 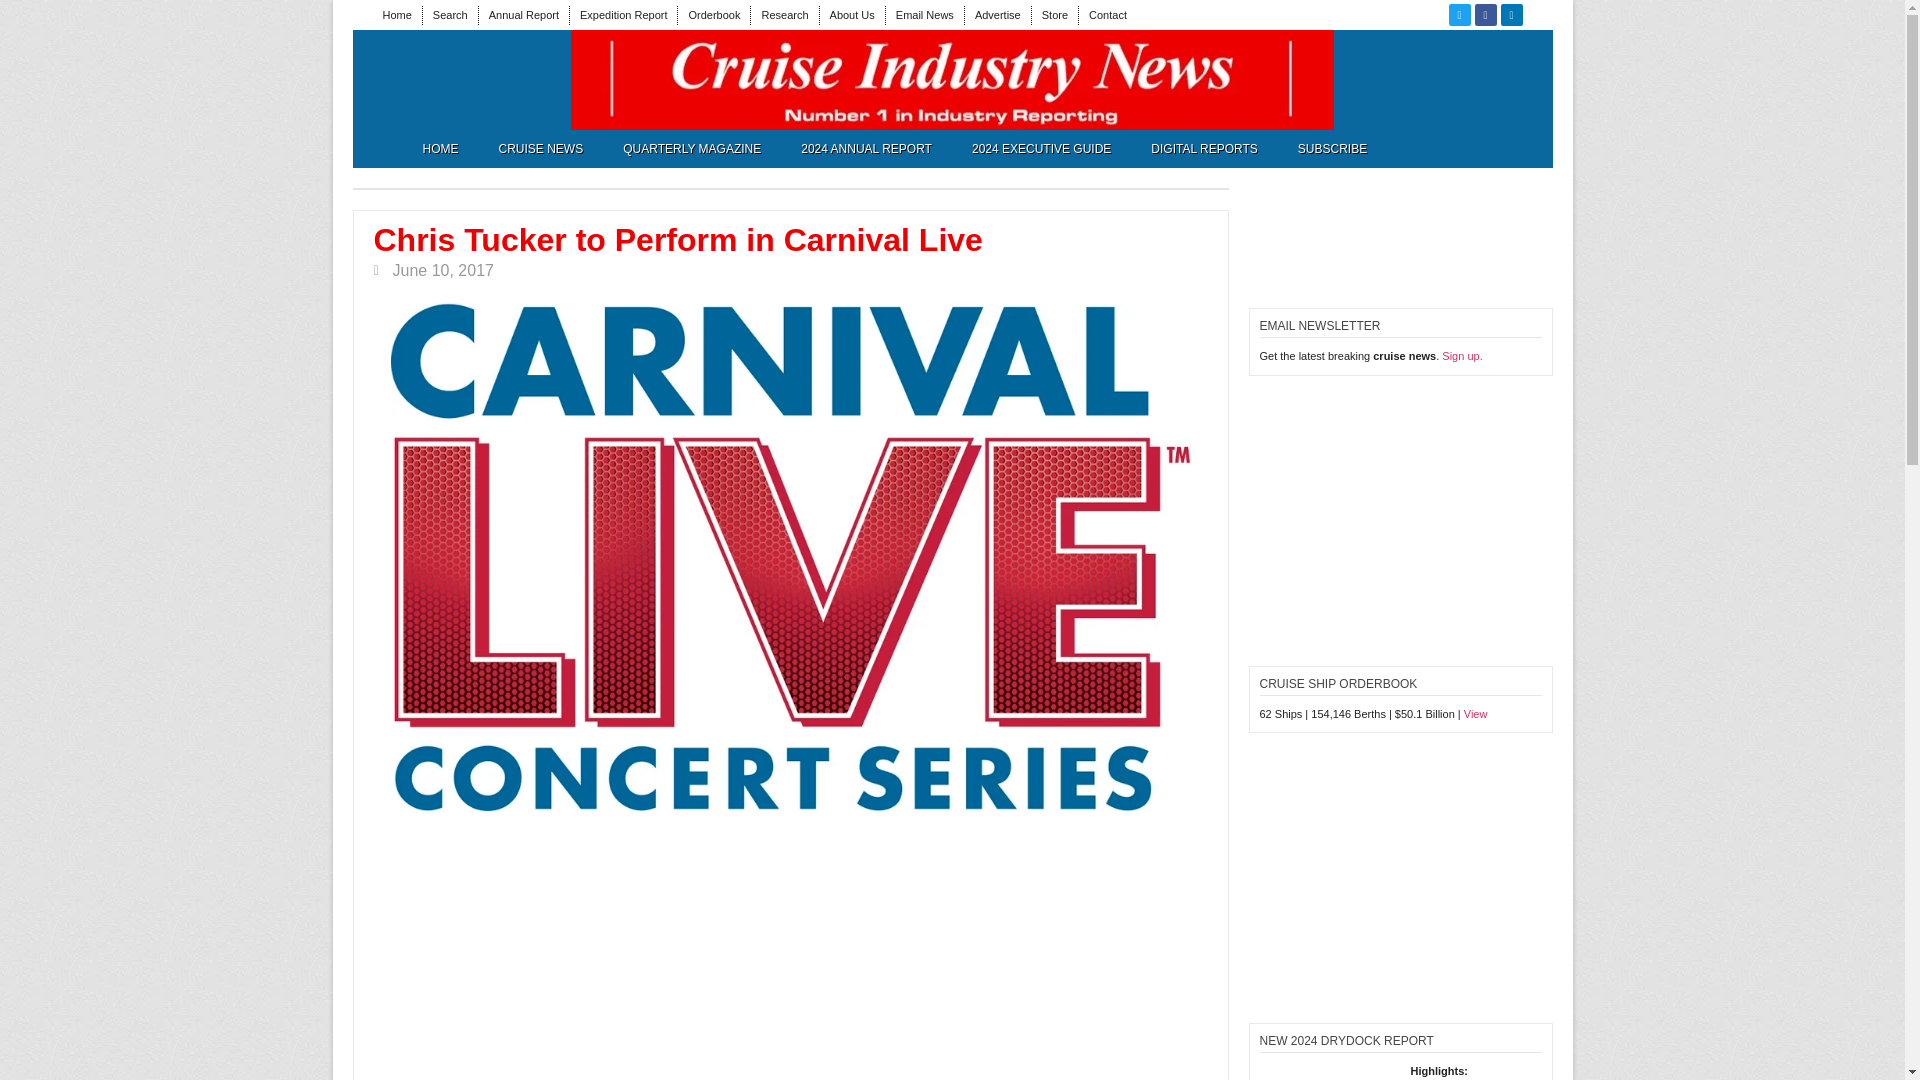 I want to click on Home, so click(x=396, y=14).